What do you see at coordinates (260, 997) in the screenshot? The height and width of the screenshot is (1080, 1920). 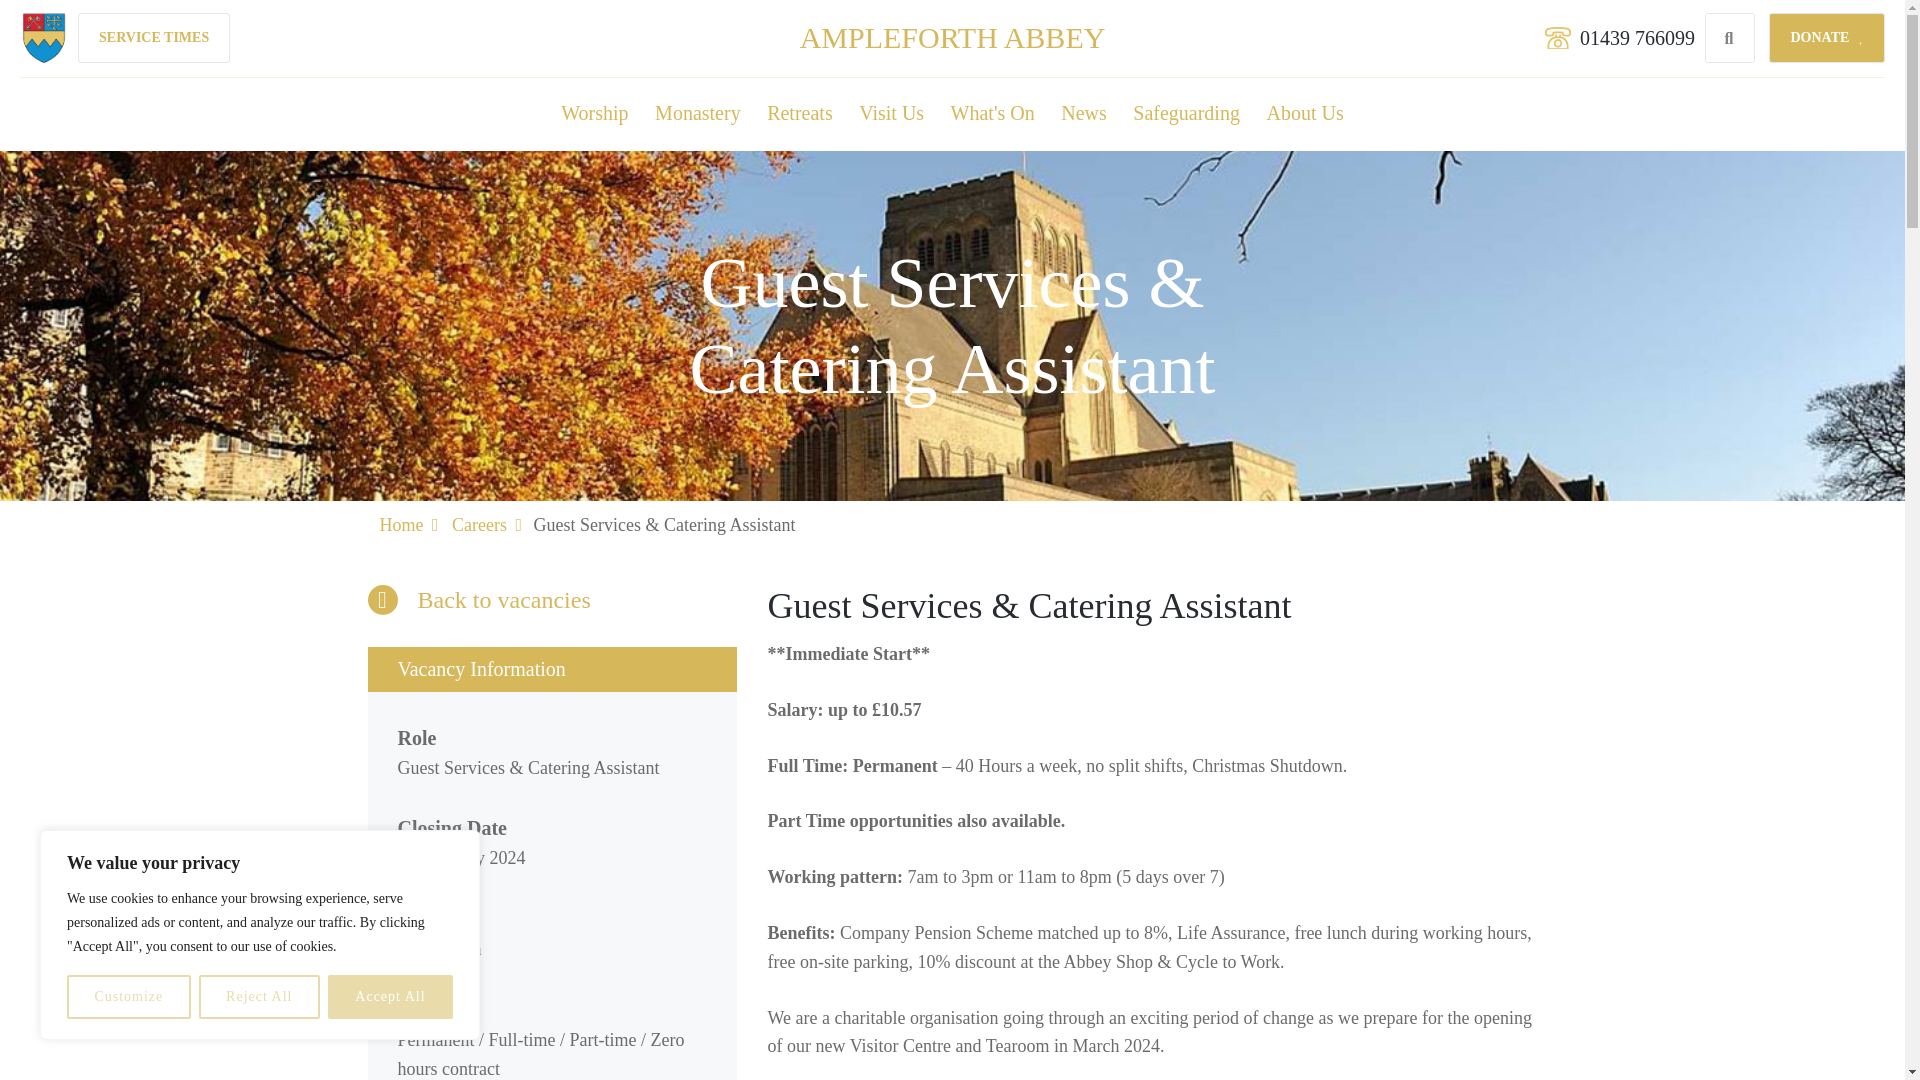 I see `Reject All` at bounding box center [260, 997].